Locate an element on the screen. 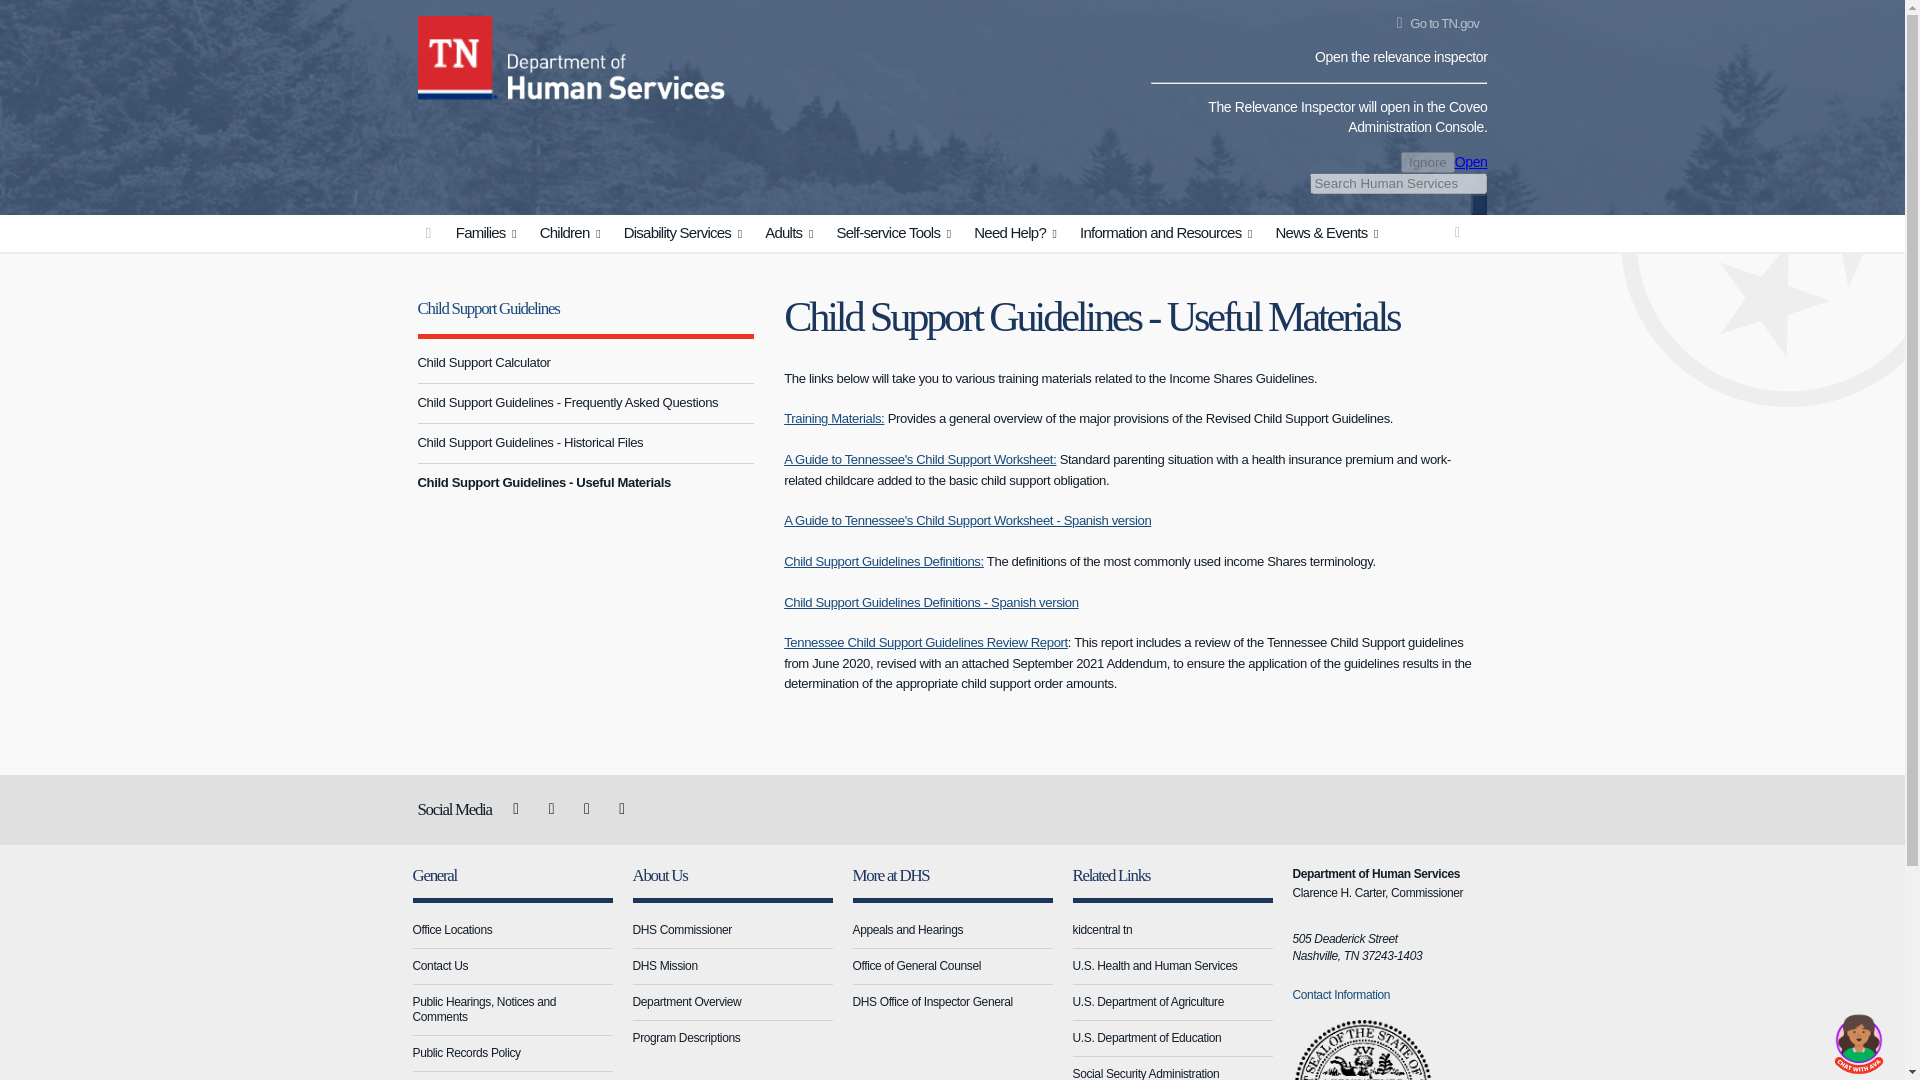 The height and width of the screenshot is (1080, 1920). Home is located at coordinates (458, 54).